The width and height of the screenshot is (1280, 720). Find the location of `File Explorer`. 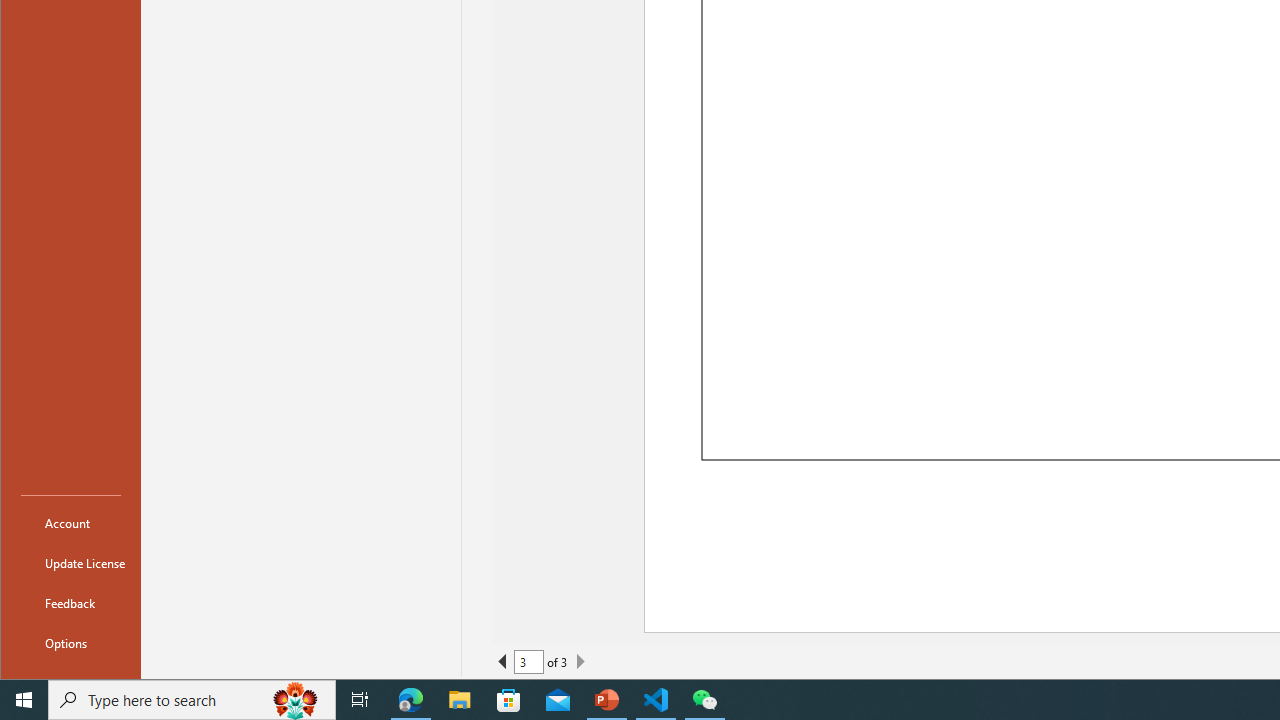

File Explorer is located at coordinates (460, 700).